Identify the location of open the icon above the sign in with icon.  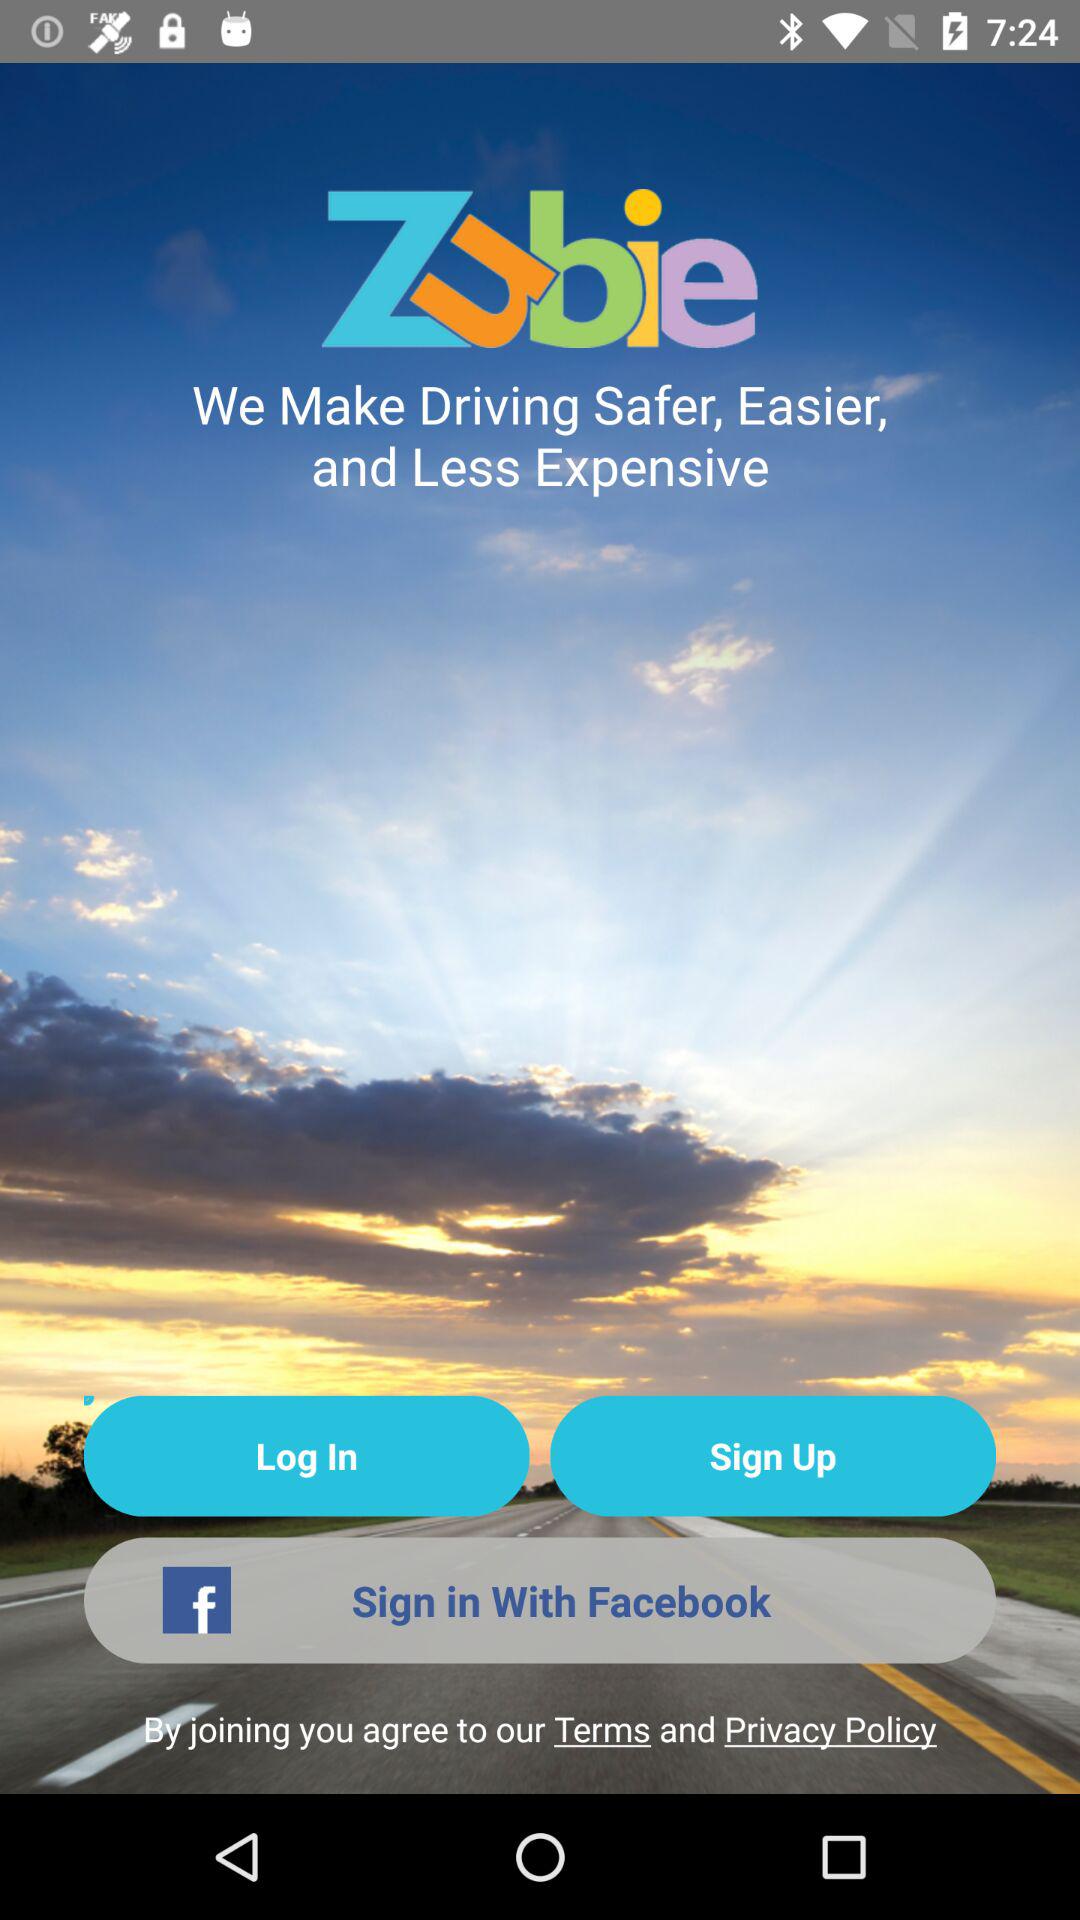
(306, 1456).